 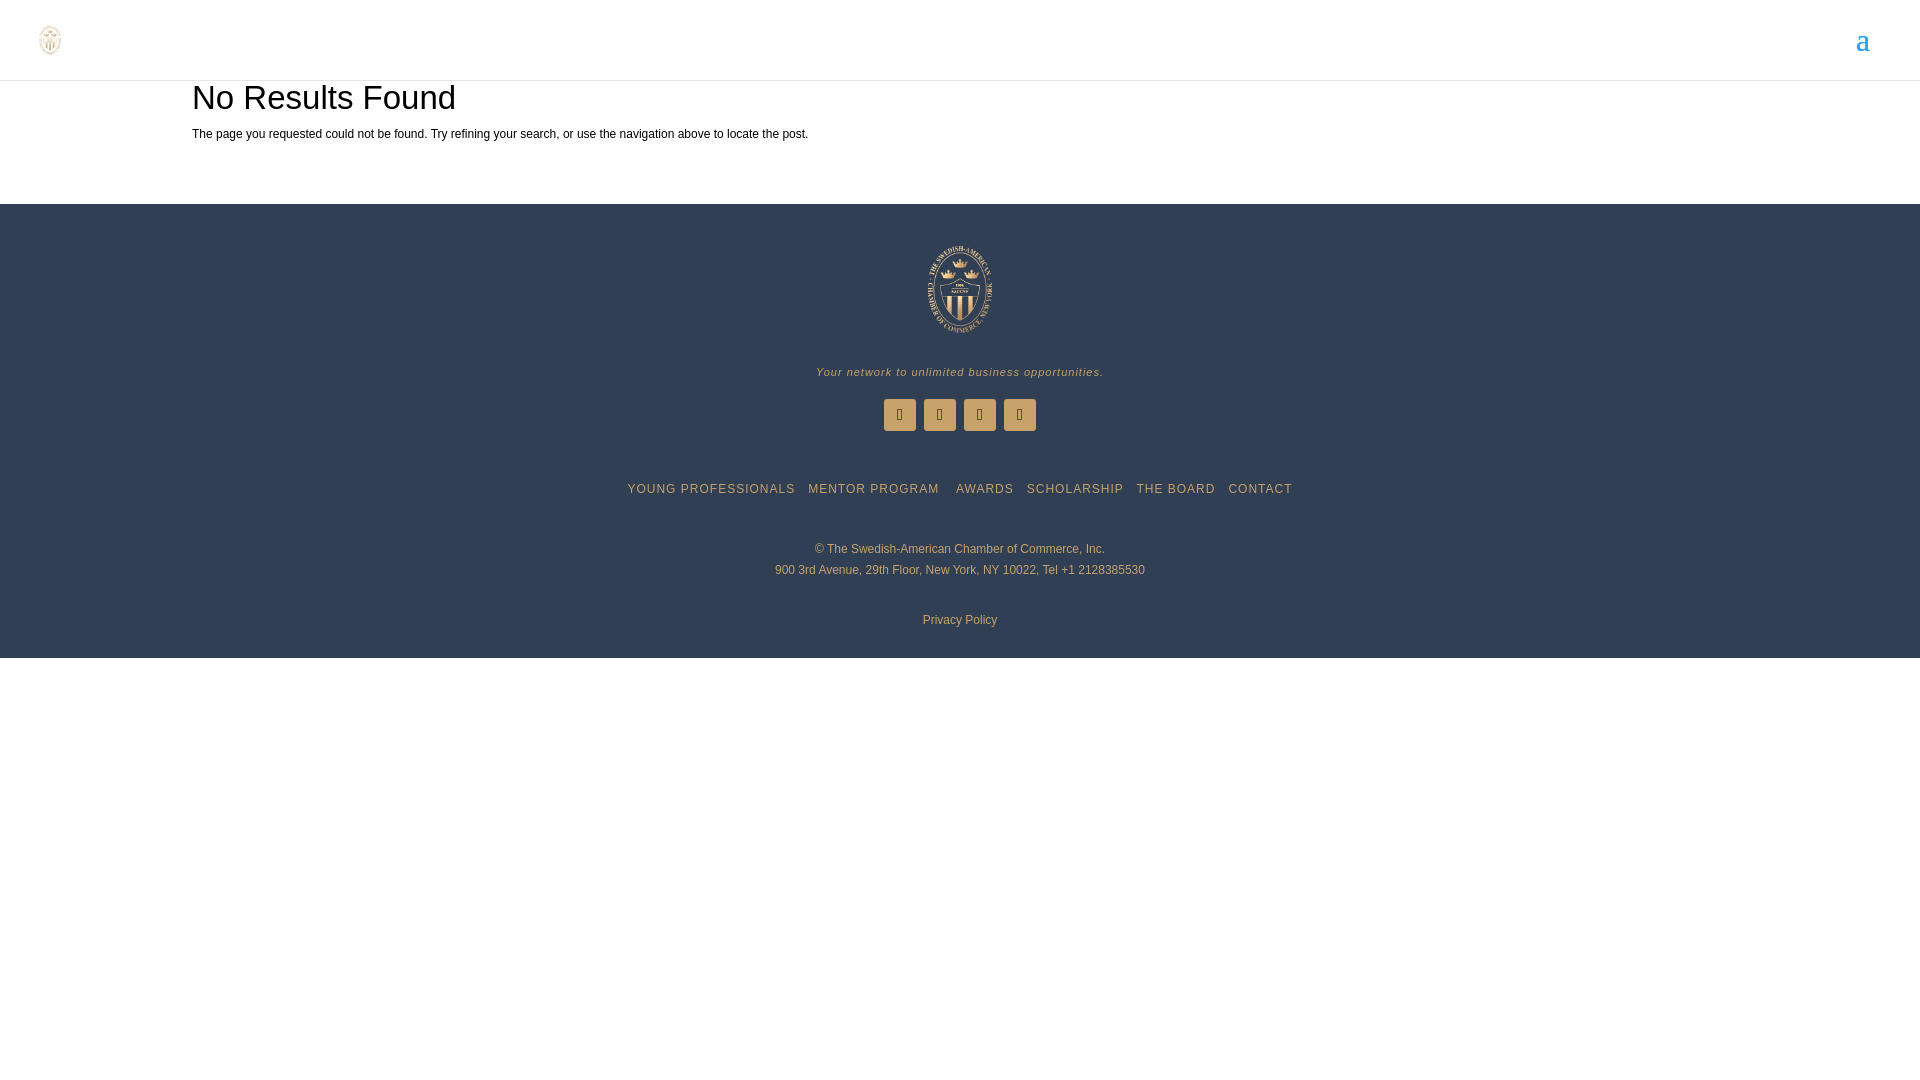 I want to click on Follow on X, so click(x=940, y=414).